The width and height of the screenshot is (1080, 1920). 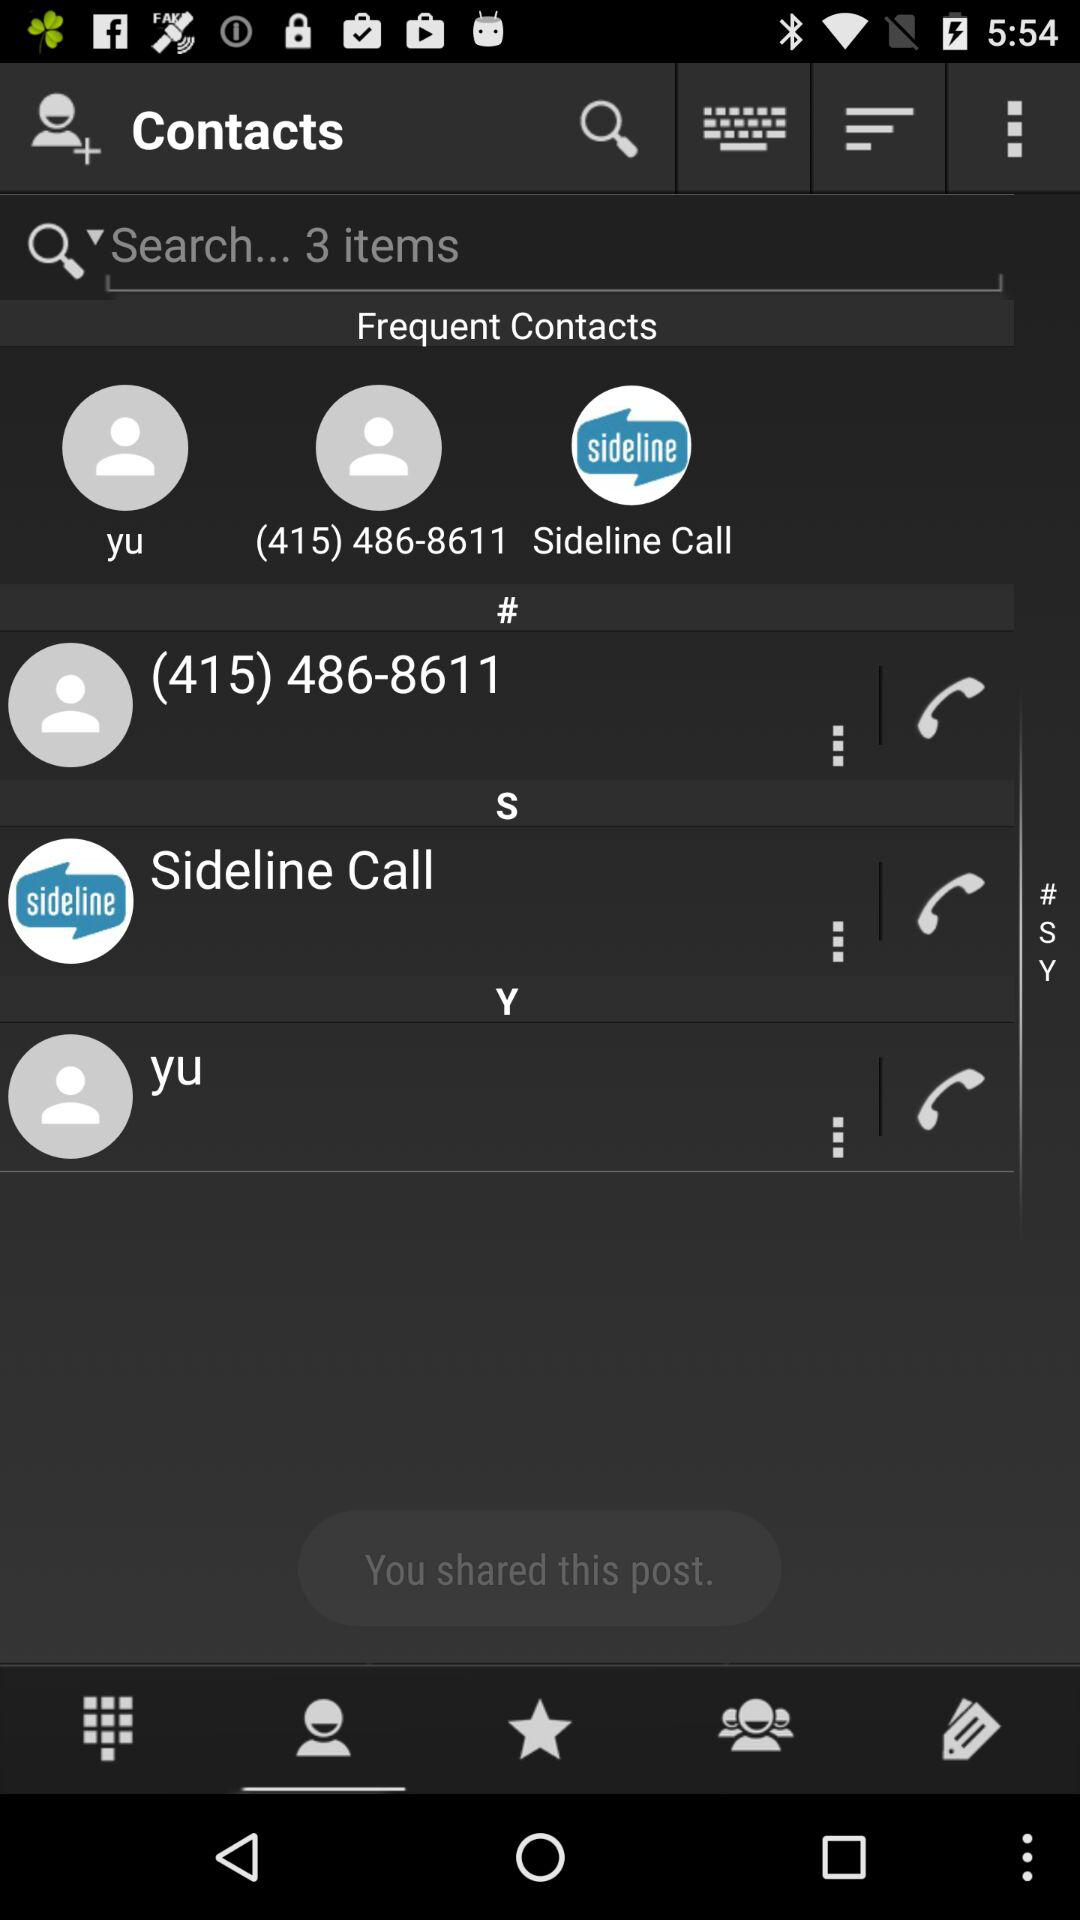 I want to click on search for contact, so click(x=507, y=248).